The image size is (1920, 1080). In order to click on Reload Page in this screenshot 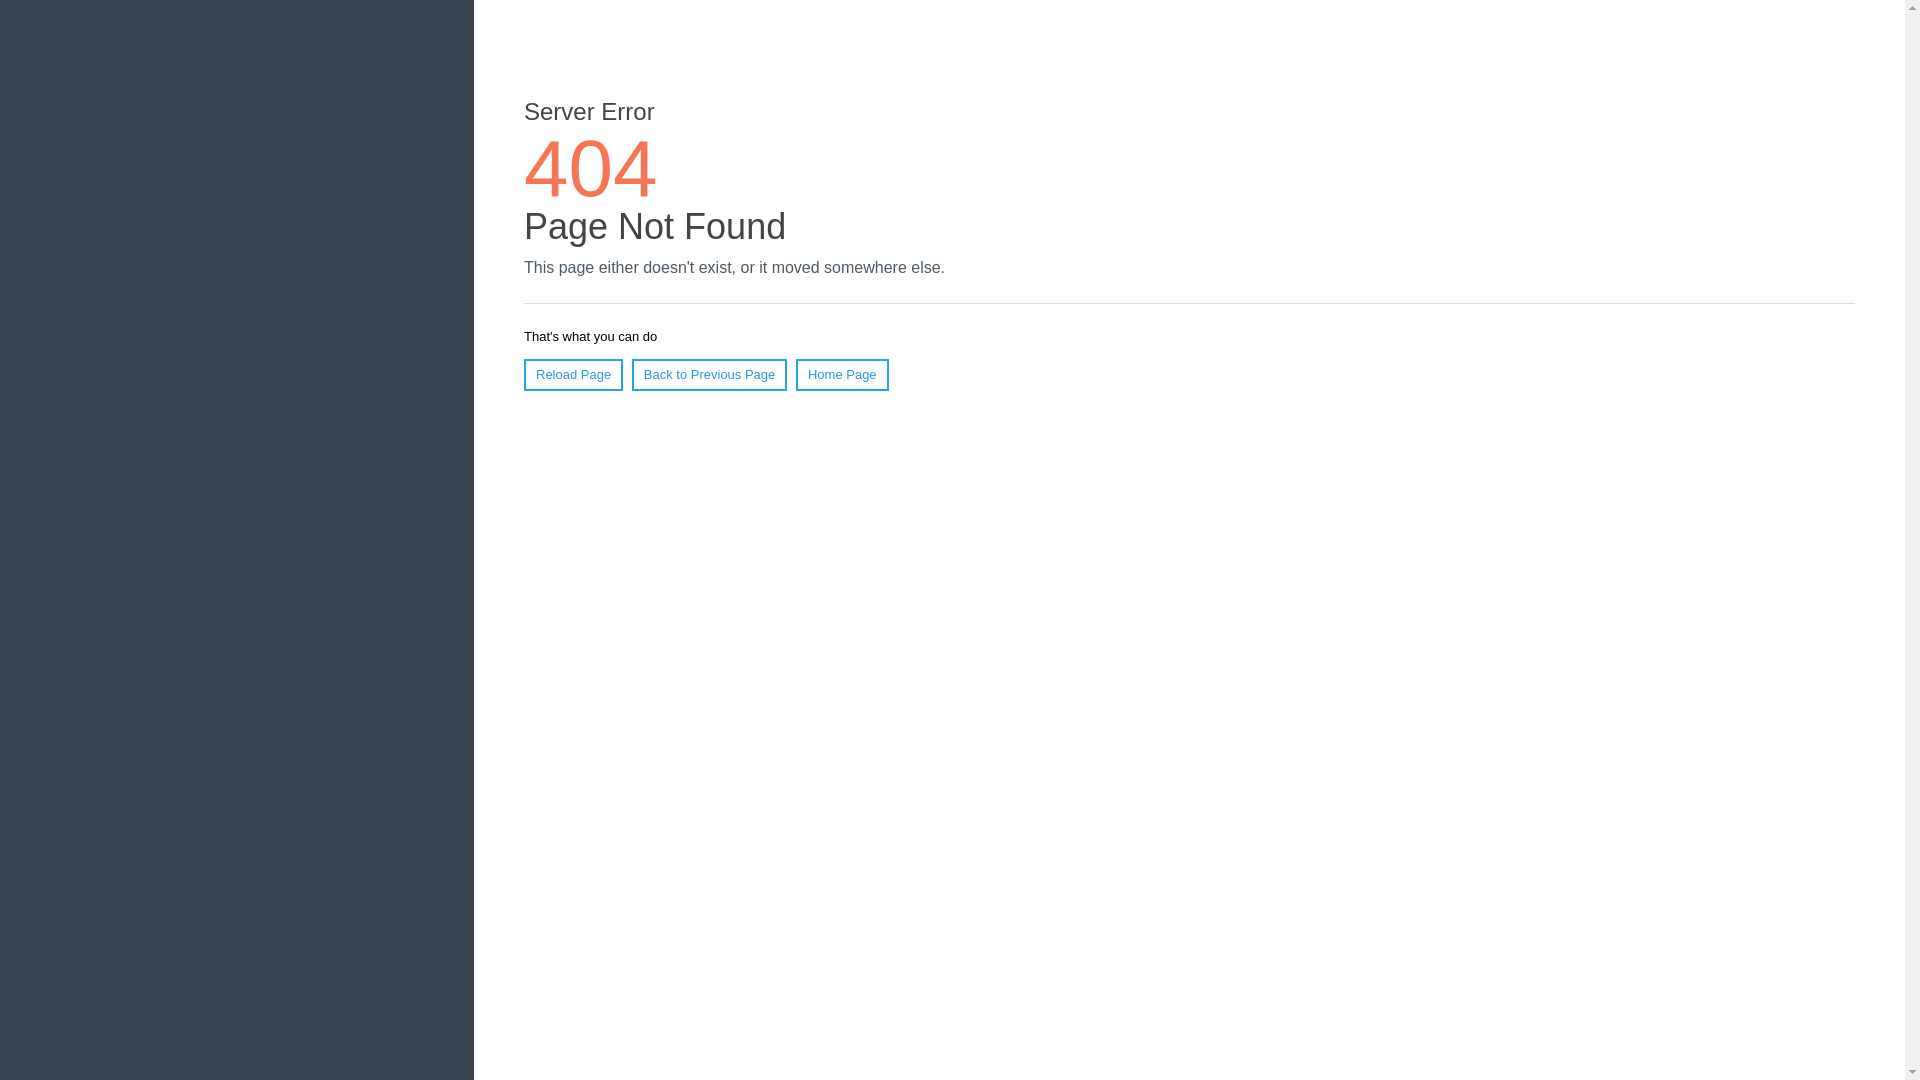, I will do `click(574, 375)`.